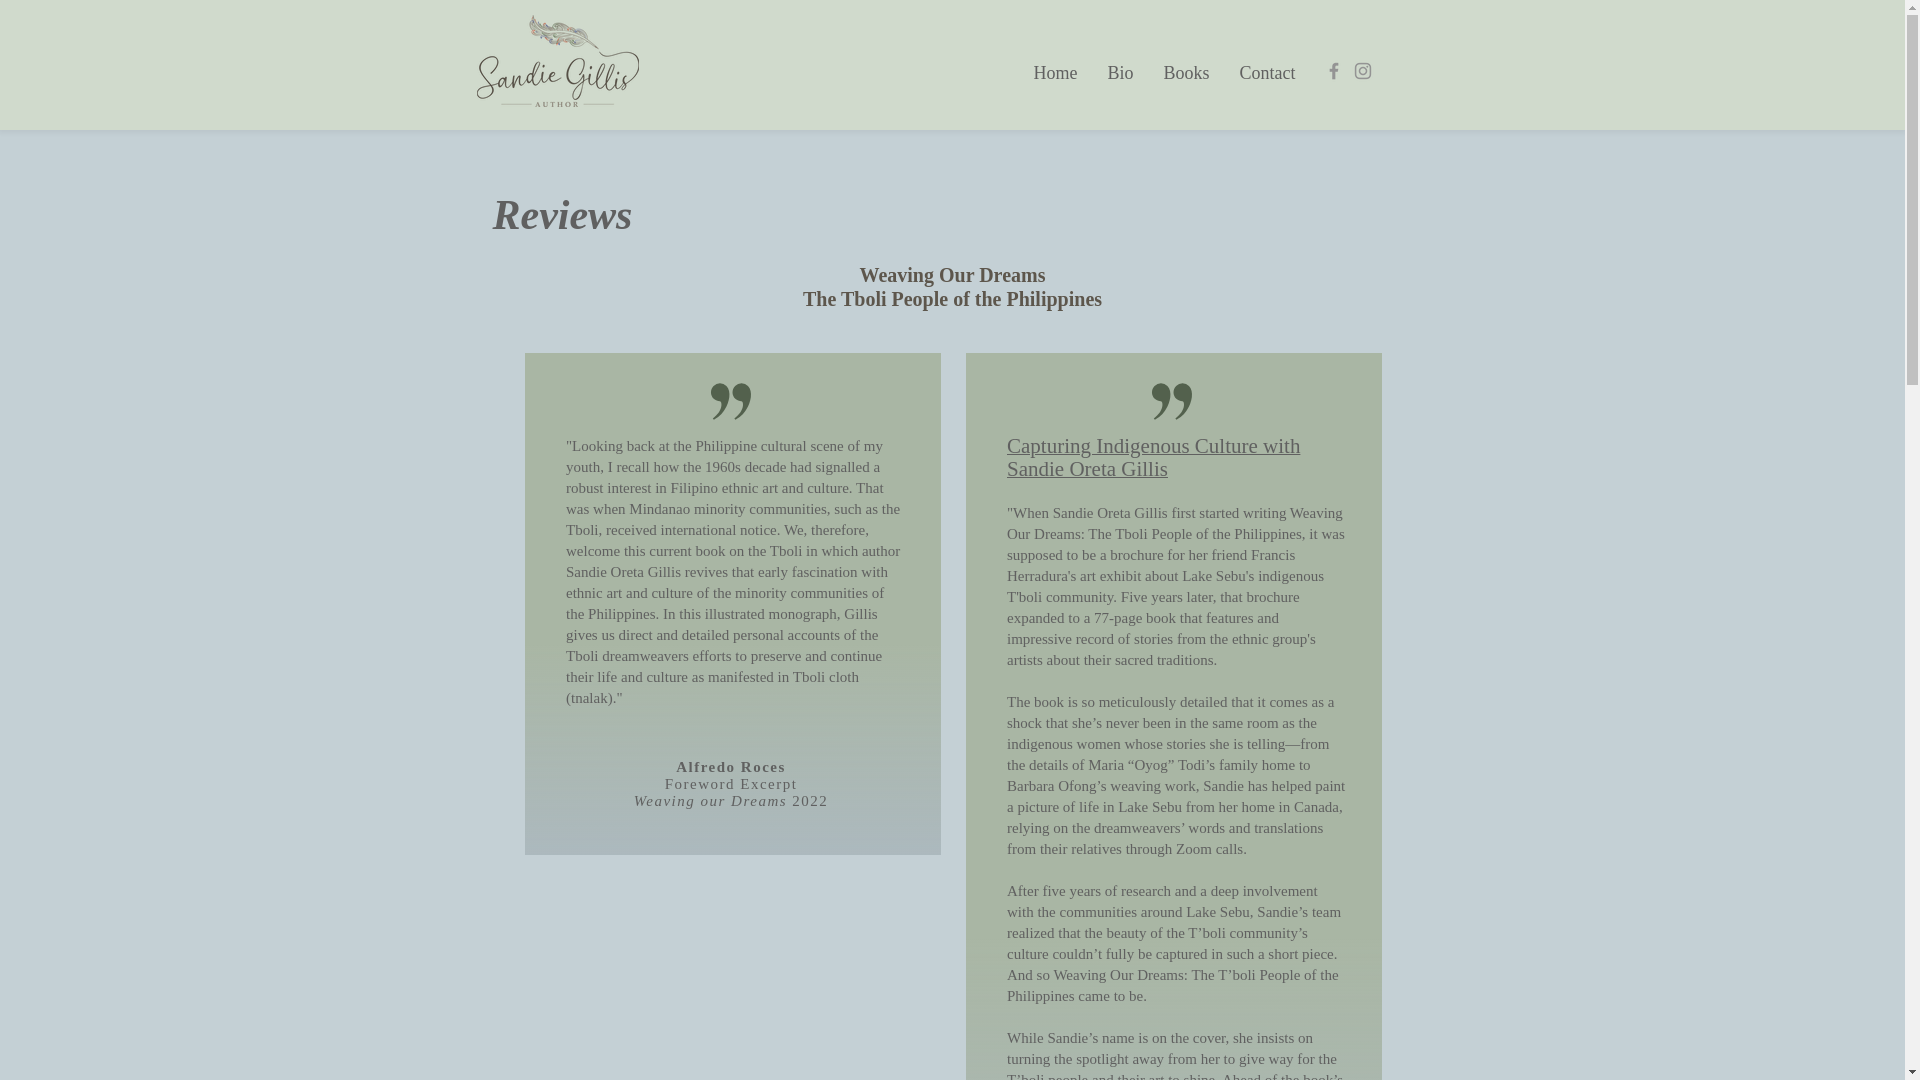 The width and height of the screenshot is (1920, 1080). Describe the element at coordinates (556, 60) in the screenshot. I see `SandieGillis Logo Final-PNG.png` at that location.